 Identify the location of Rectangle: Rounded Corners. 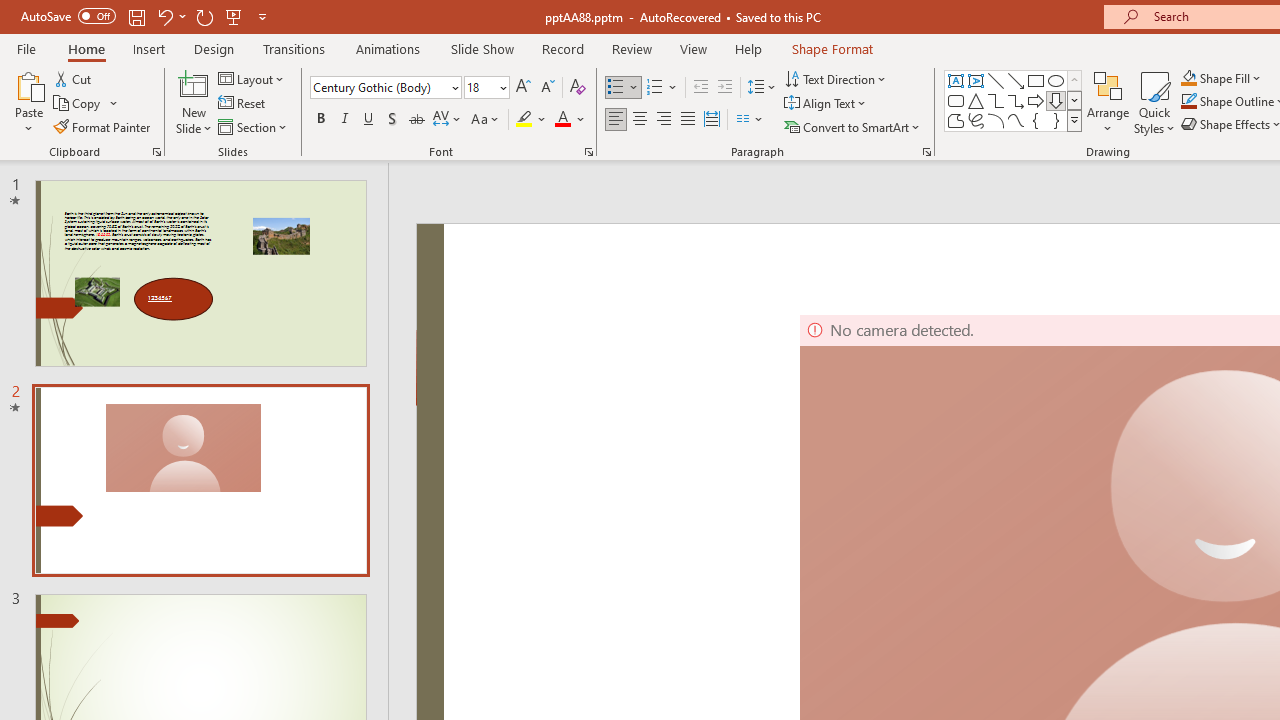
(956, 100).